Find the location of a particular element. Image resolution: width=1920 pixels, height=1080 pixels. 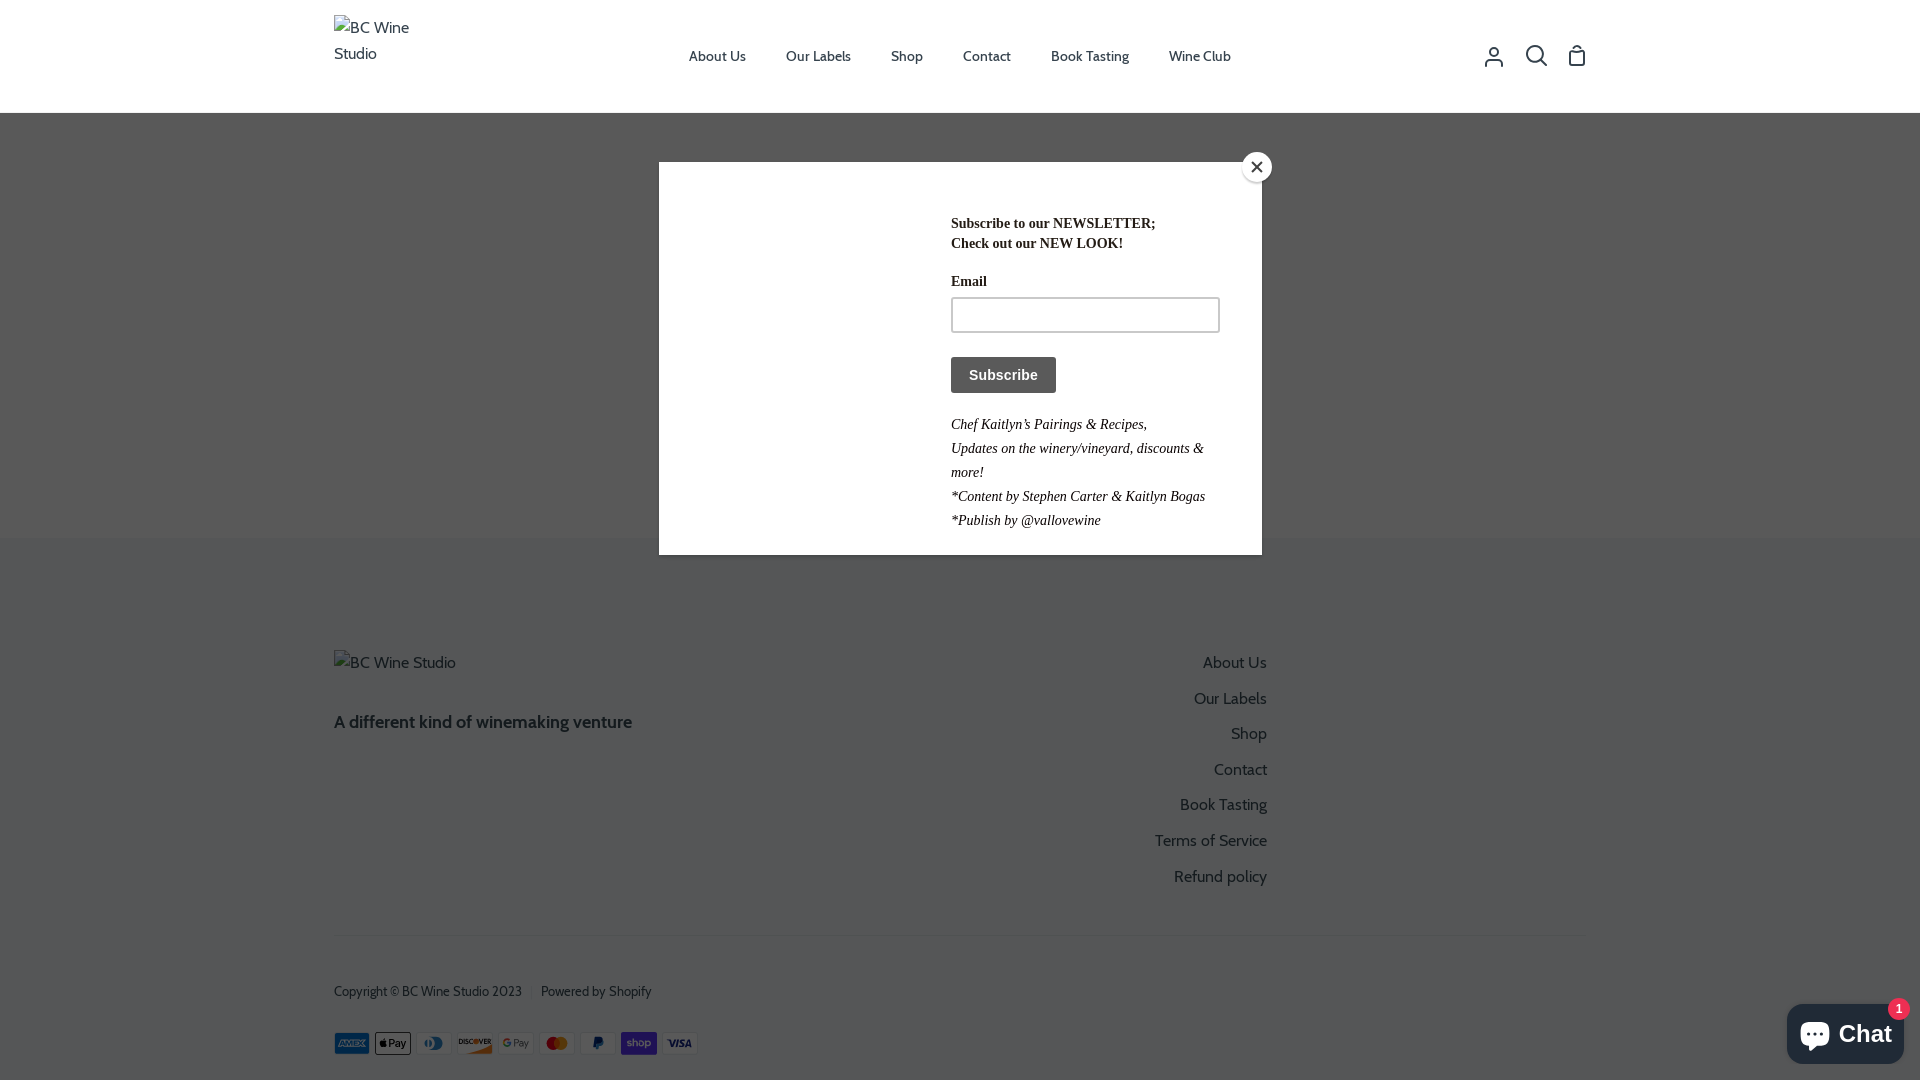

Refund policy is located at coordinates (1220, 876).